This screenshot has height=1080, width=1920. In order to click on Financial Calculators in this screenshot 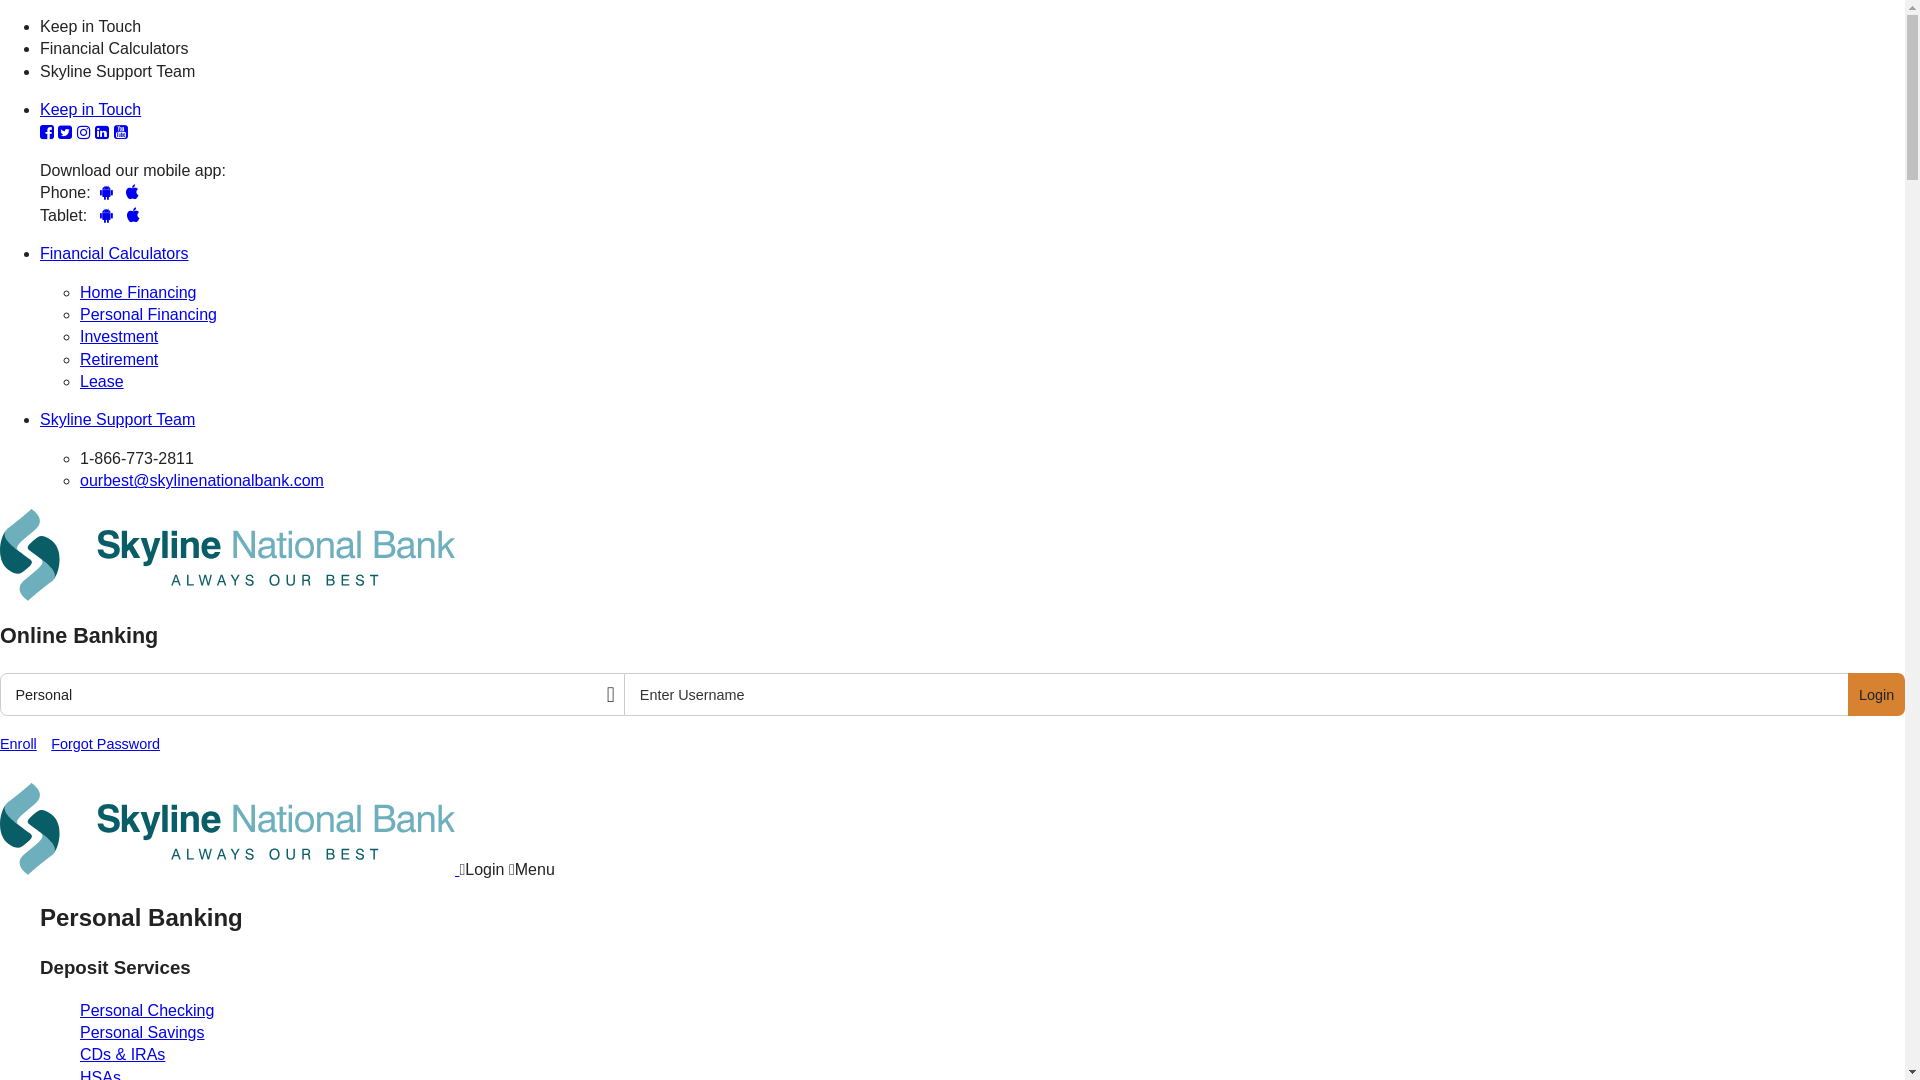, I will do `click(114, 254)`.